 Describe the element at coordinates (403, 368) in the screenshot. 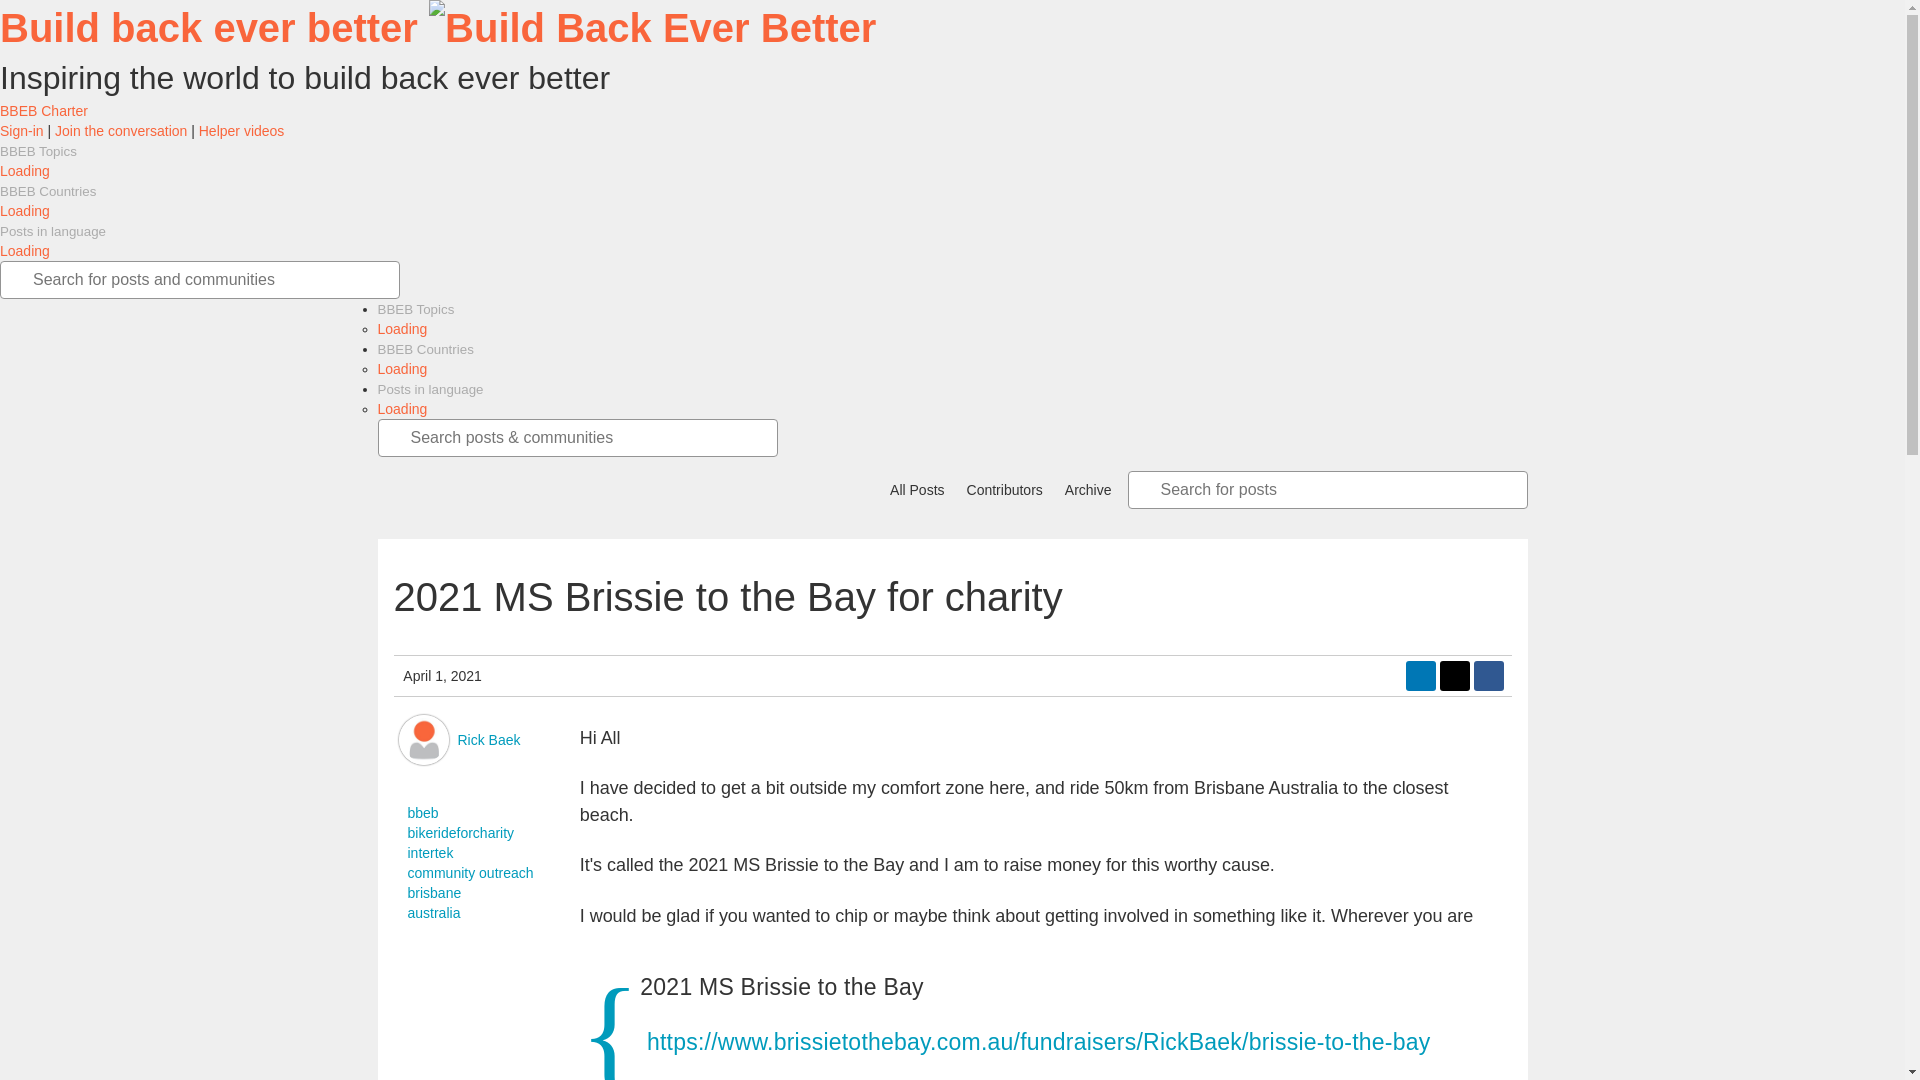

I see `Loading` at that location.